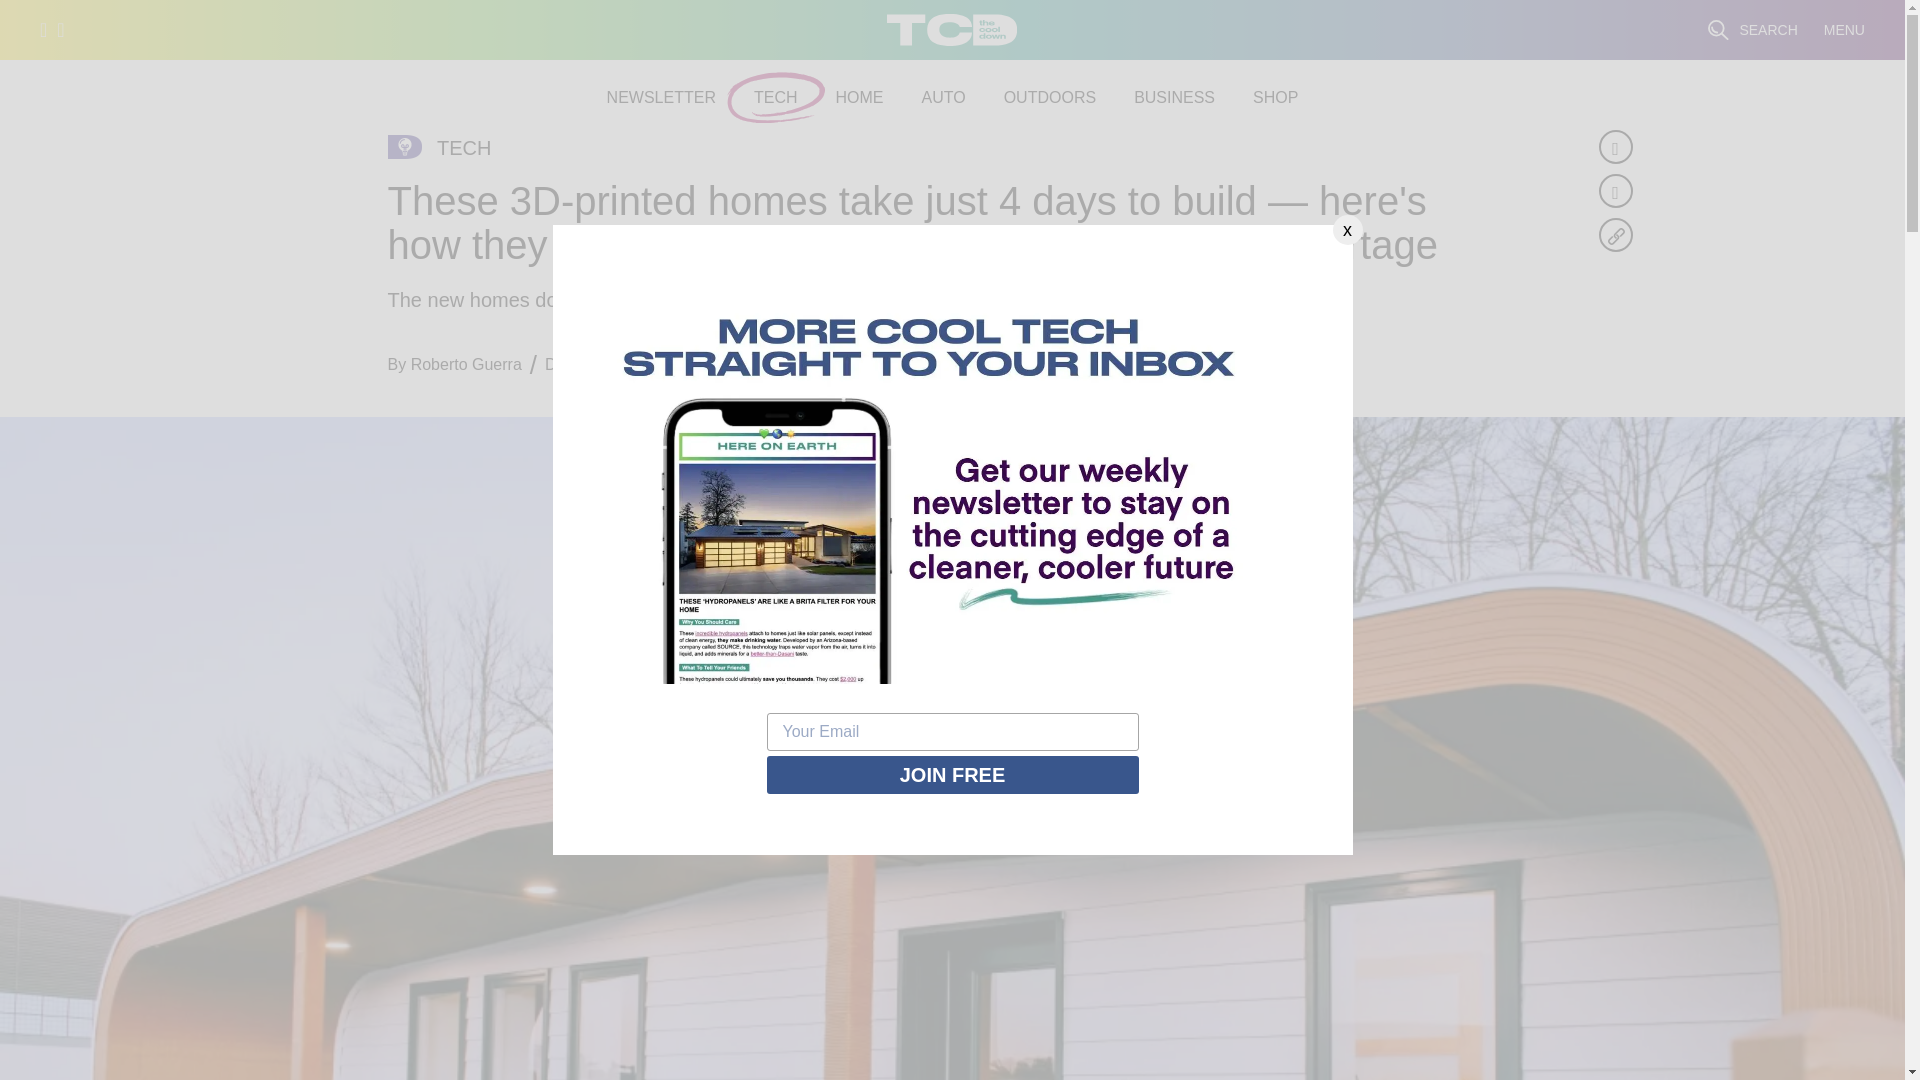 The width and height of the screenshot is (1920, 1080). What do you see at coordinates (1050, 97) in the screenshot?
I see `OUTDOORS` at bounding box center [1050, 97].